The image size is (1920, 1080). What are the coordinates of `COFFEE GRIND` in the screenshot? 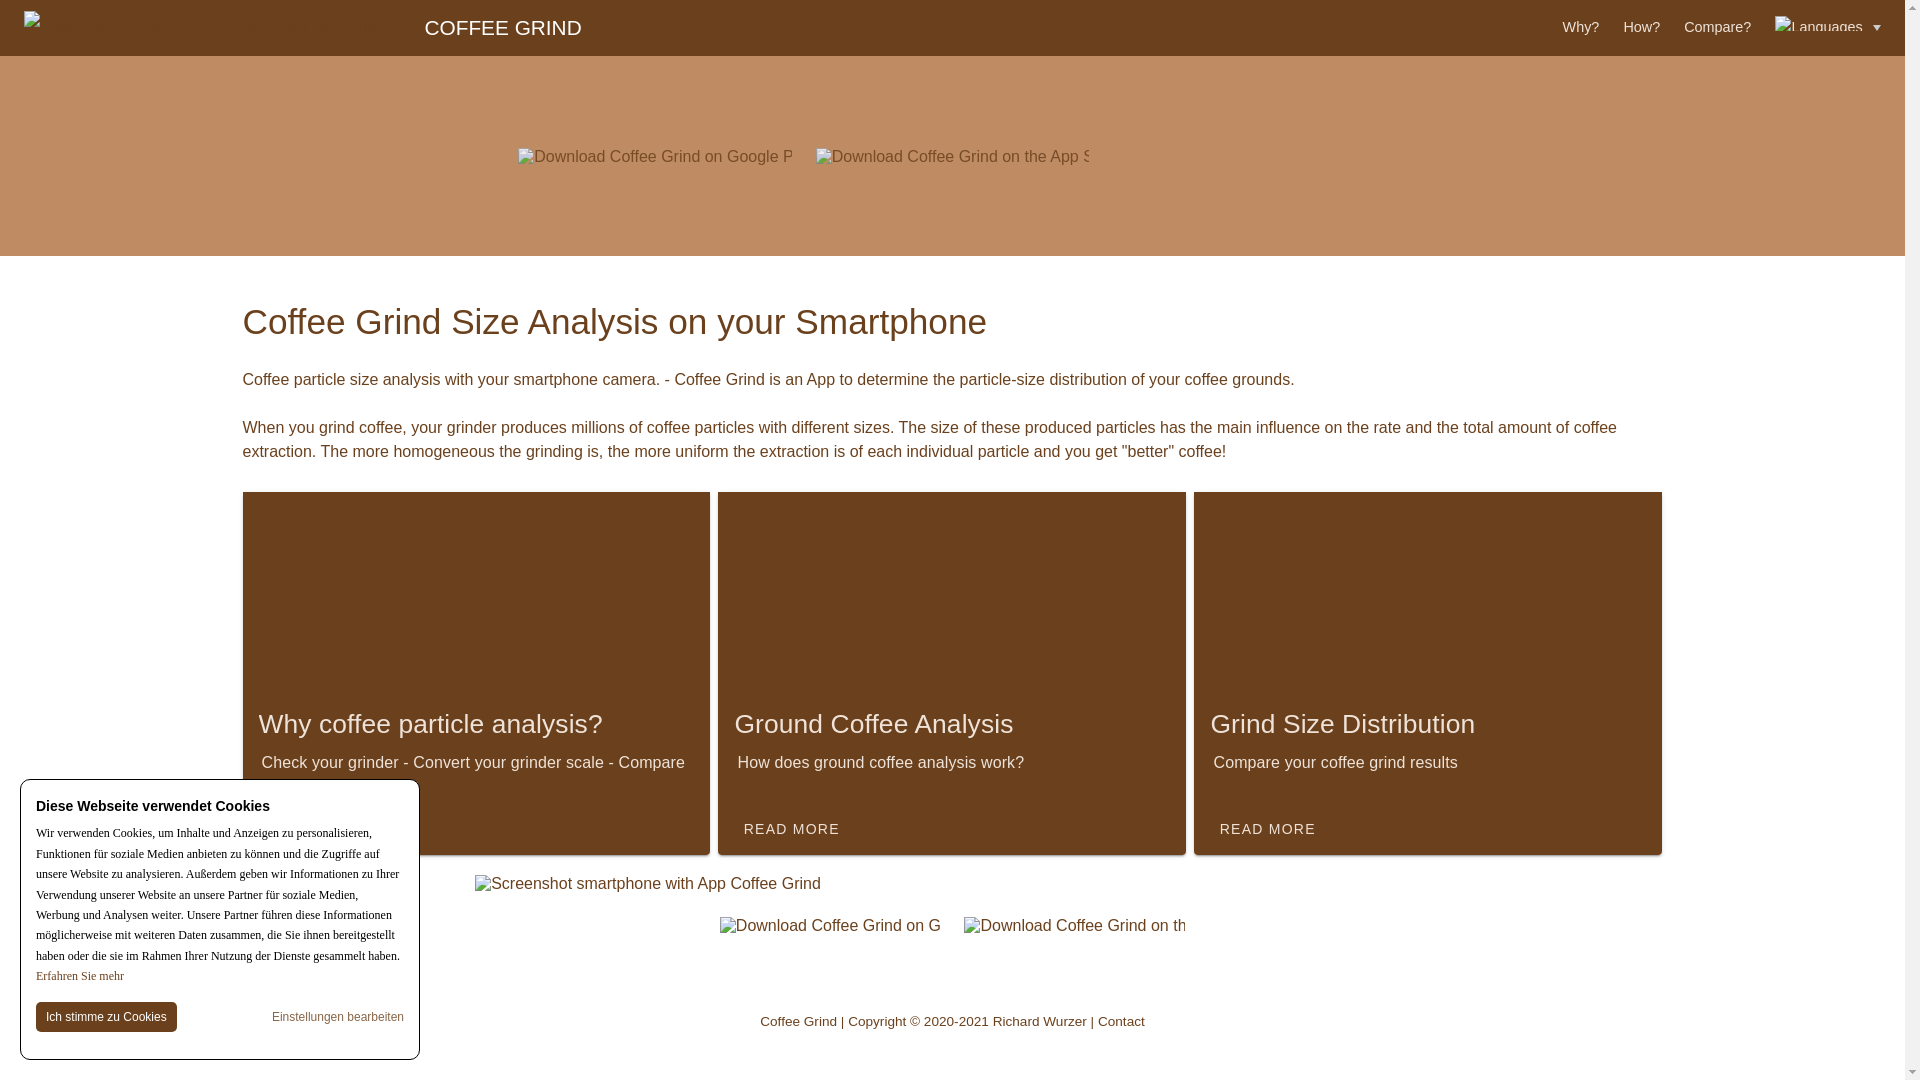 It's located at (302, 28).